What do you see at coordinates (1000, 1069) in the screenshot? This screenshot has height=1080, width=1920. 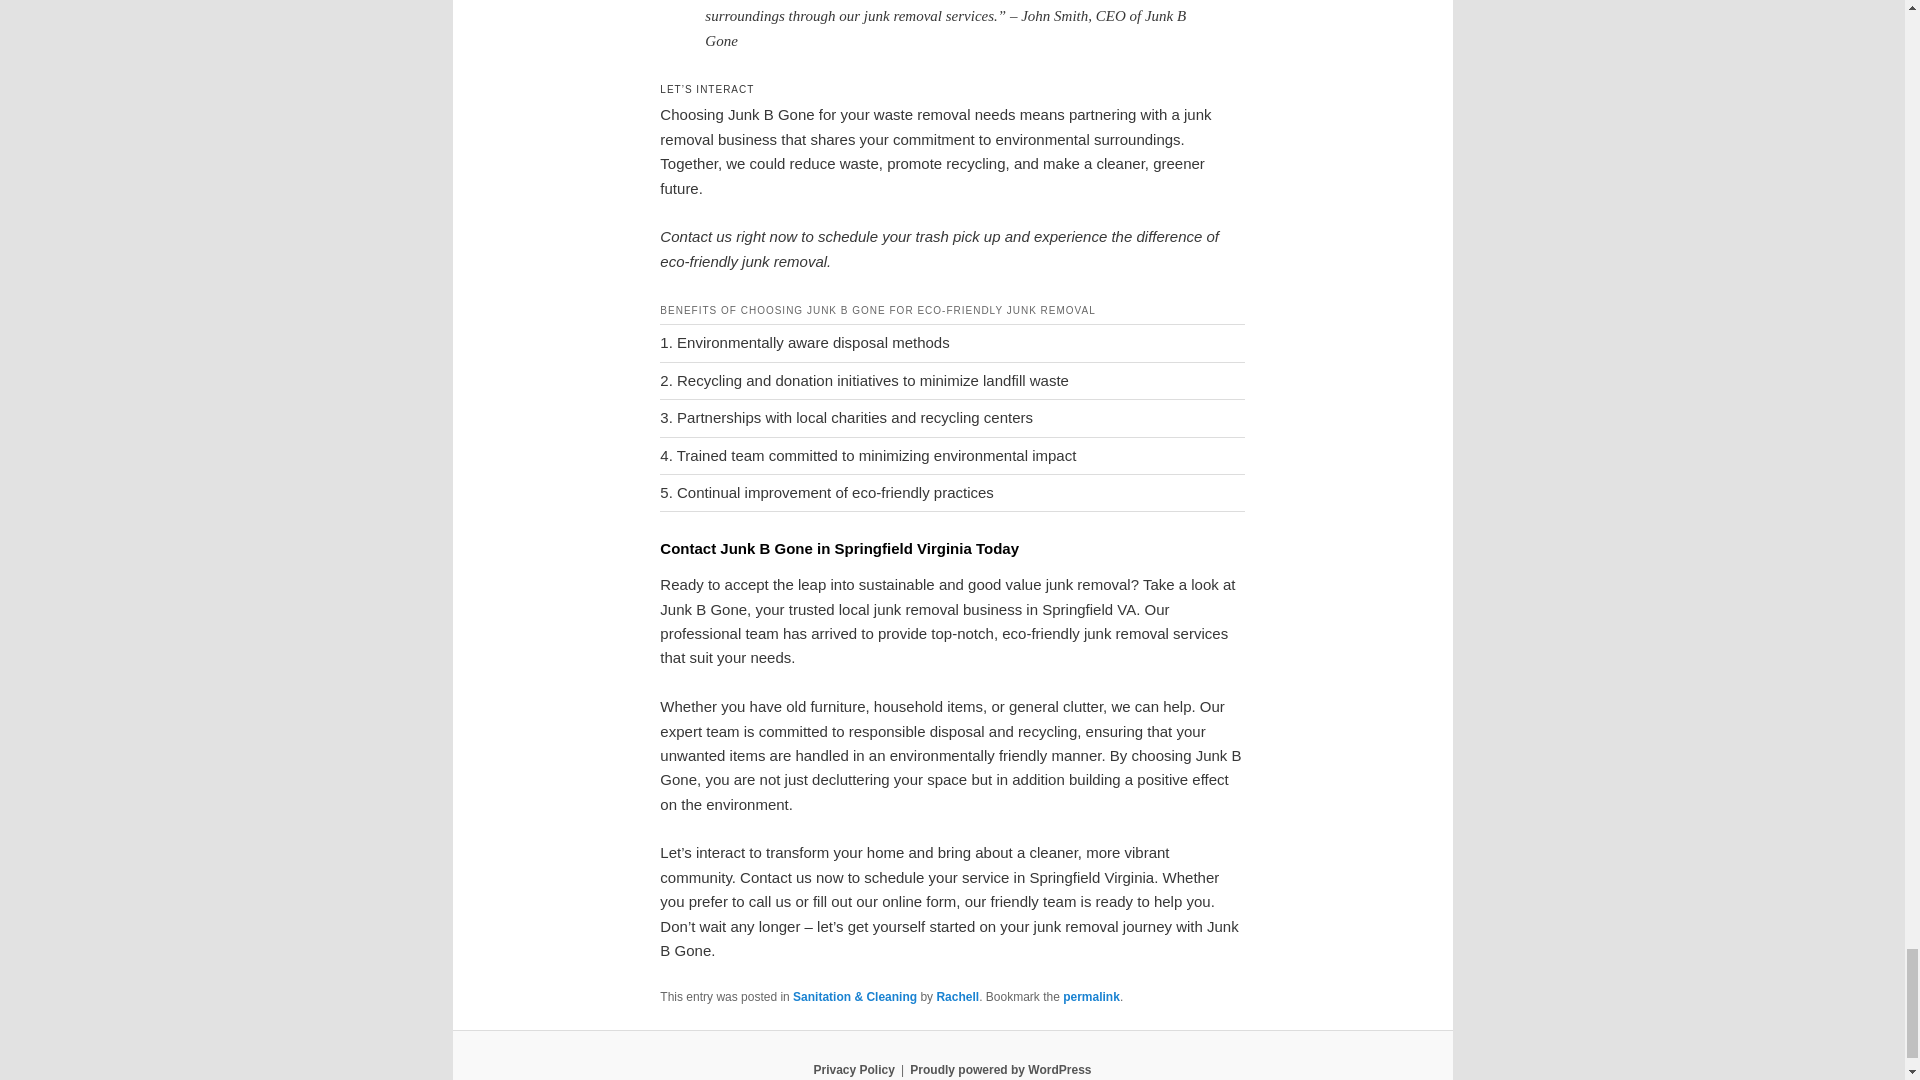 I see `Semantic Personal Publishing Platform` at bounding box center [1000, 1069].